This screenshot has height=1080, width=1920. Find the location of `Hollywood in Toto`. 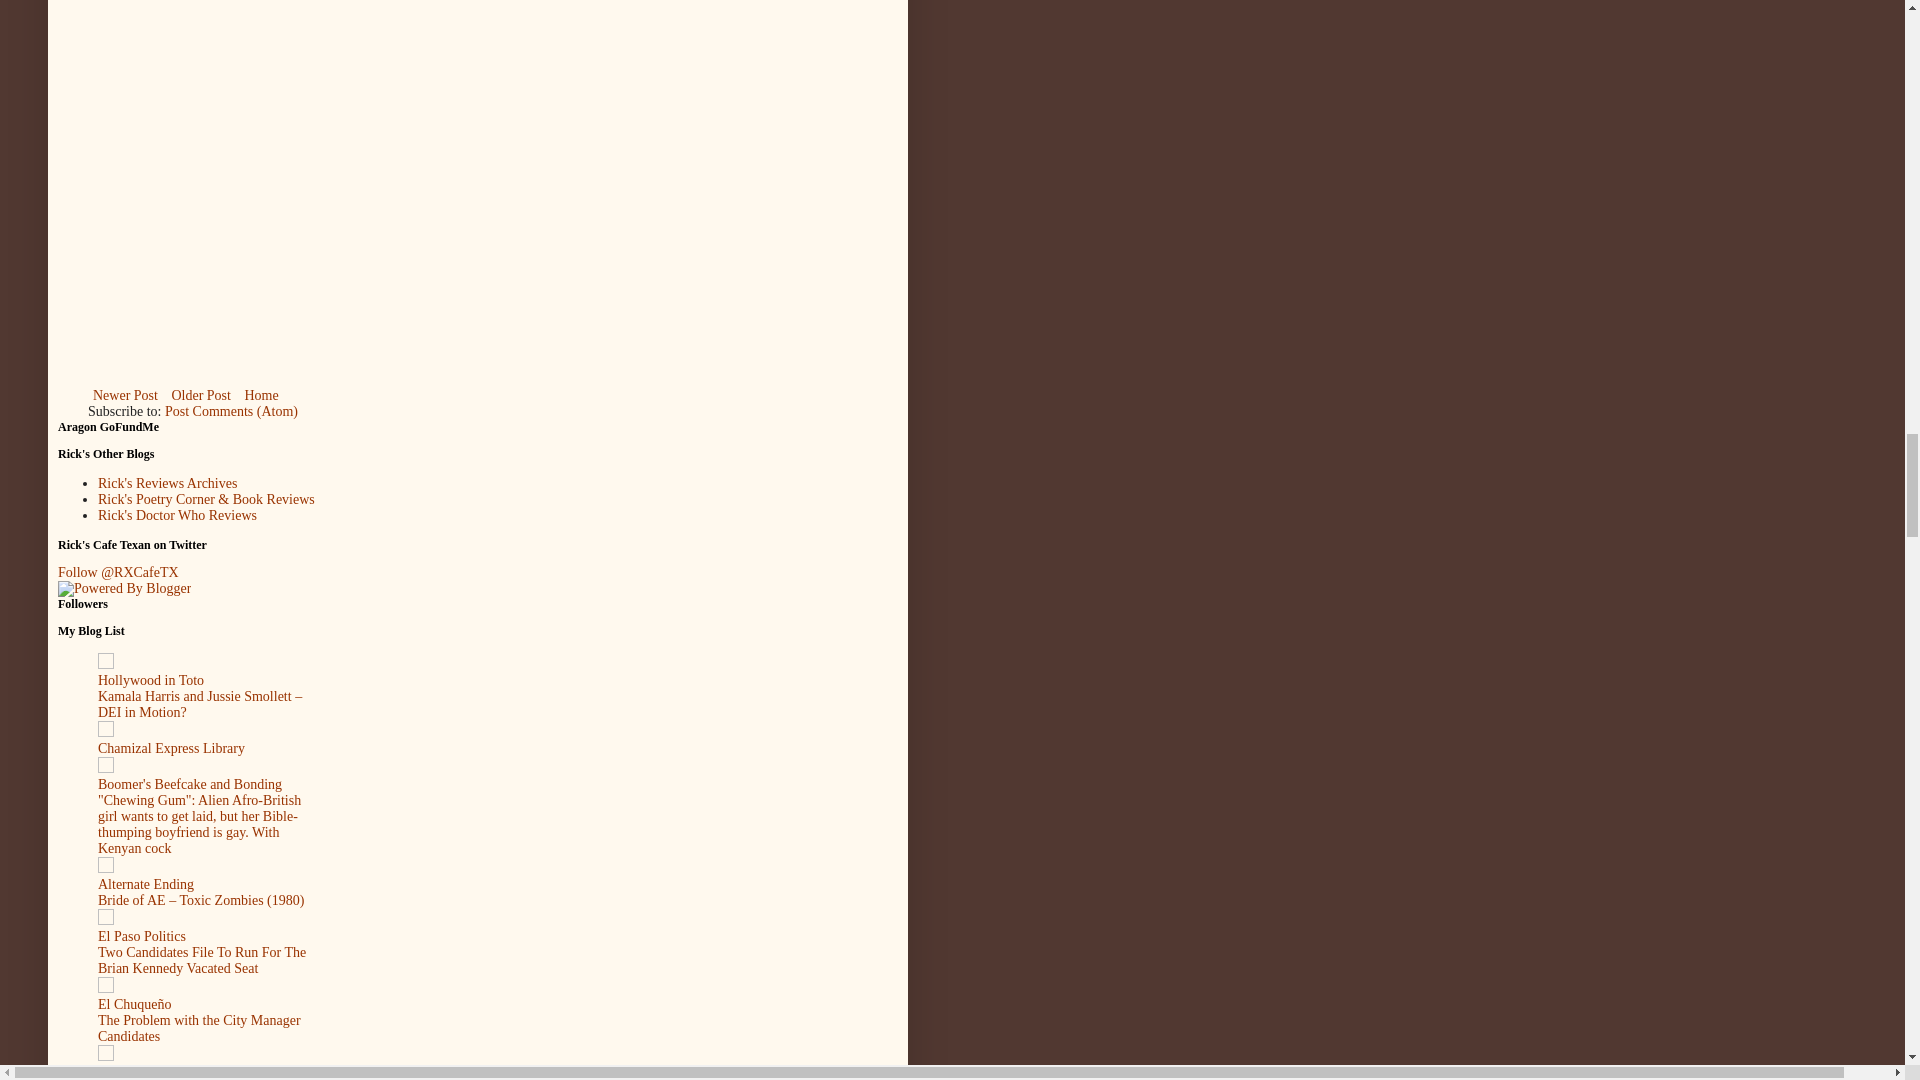

Hollywood in Toto is located at coordinates (150, 680).